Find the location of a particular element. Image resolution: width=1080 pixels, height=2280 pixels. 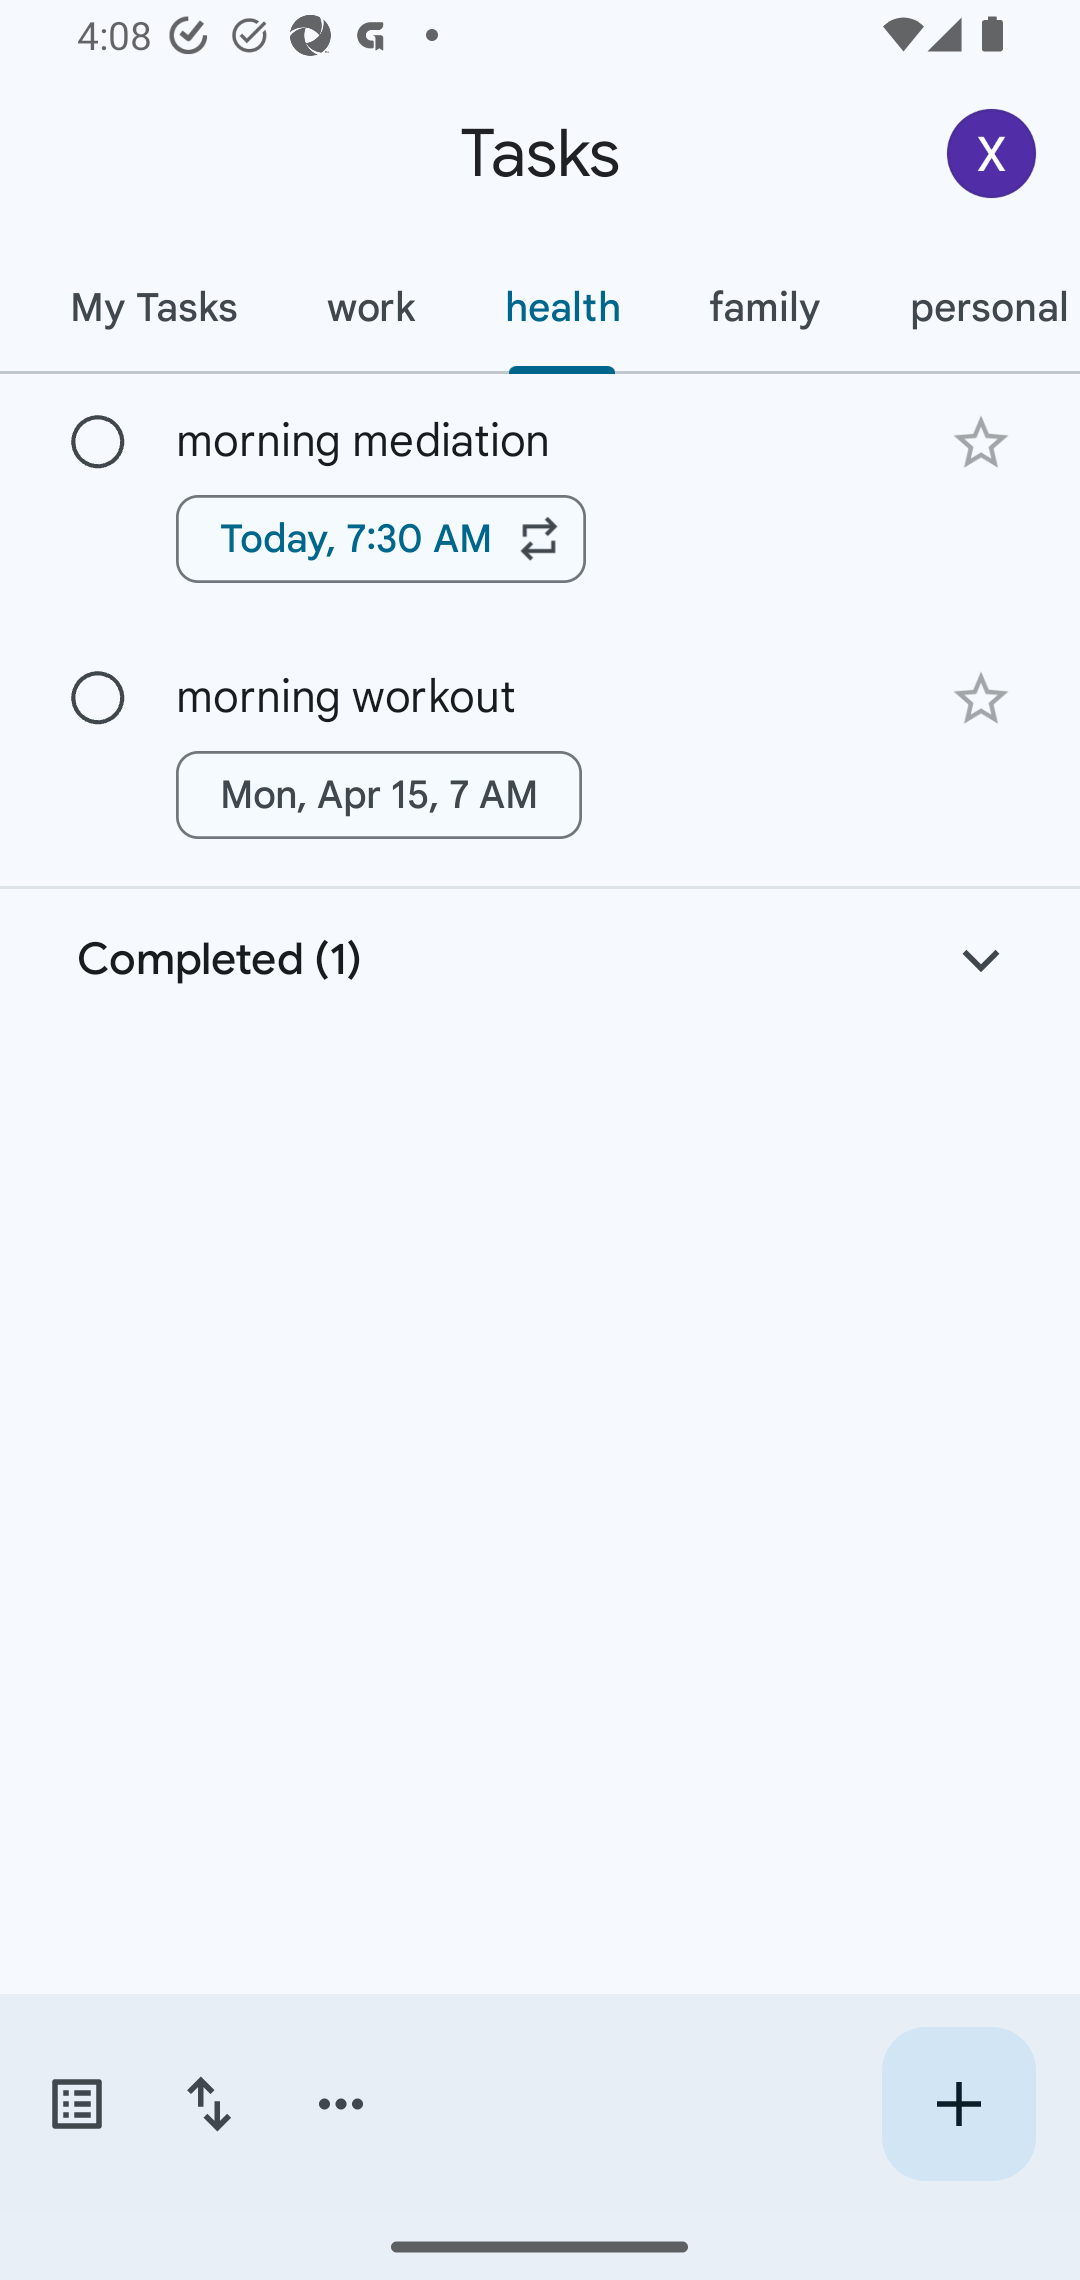

Mark as complete is located at coordinates (98, 443).